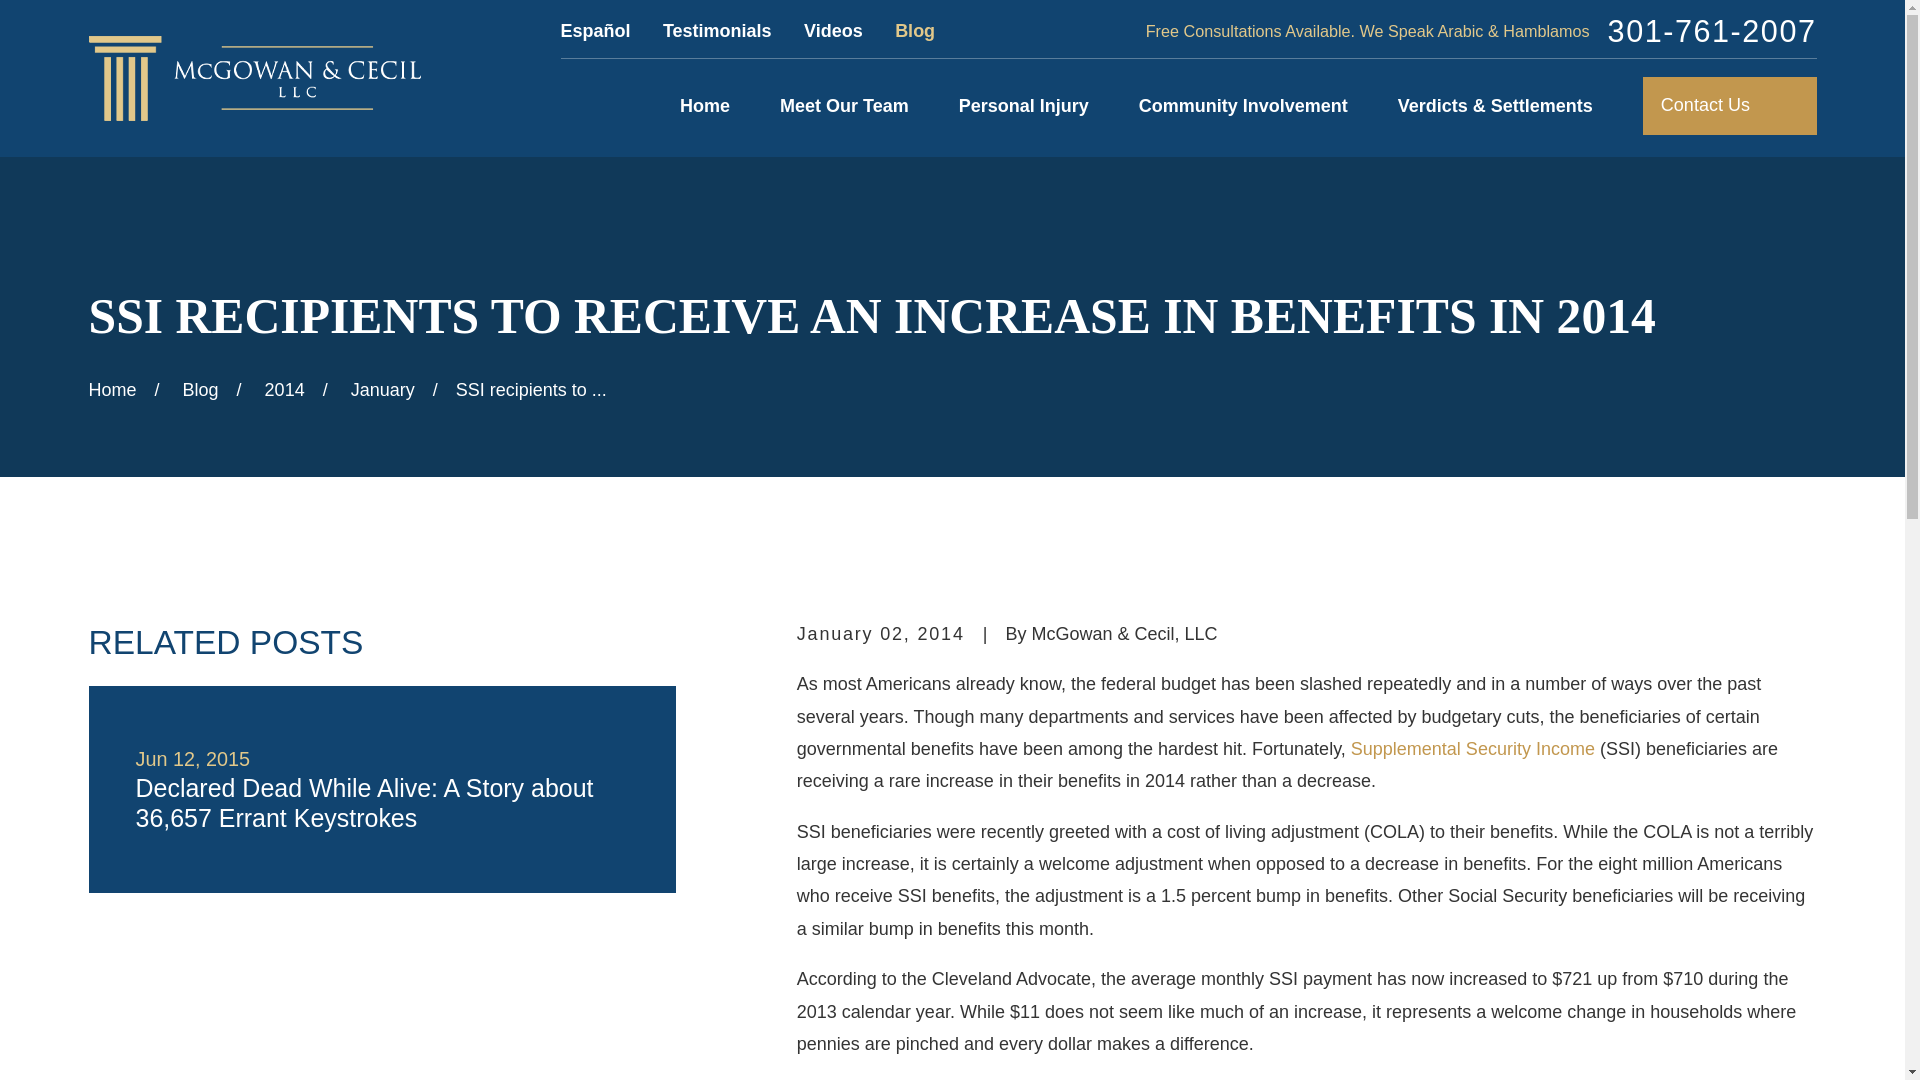 The height and width of the screenshot is (1080, 1920). Describe the element at coordinates (833, 30) in the screenshot. I see `Videos` at that location.